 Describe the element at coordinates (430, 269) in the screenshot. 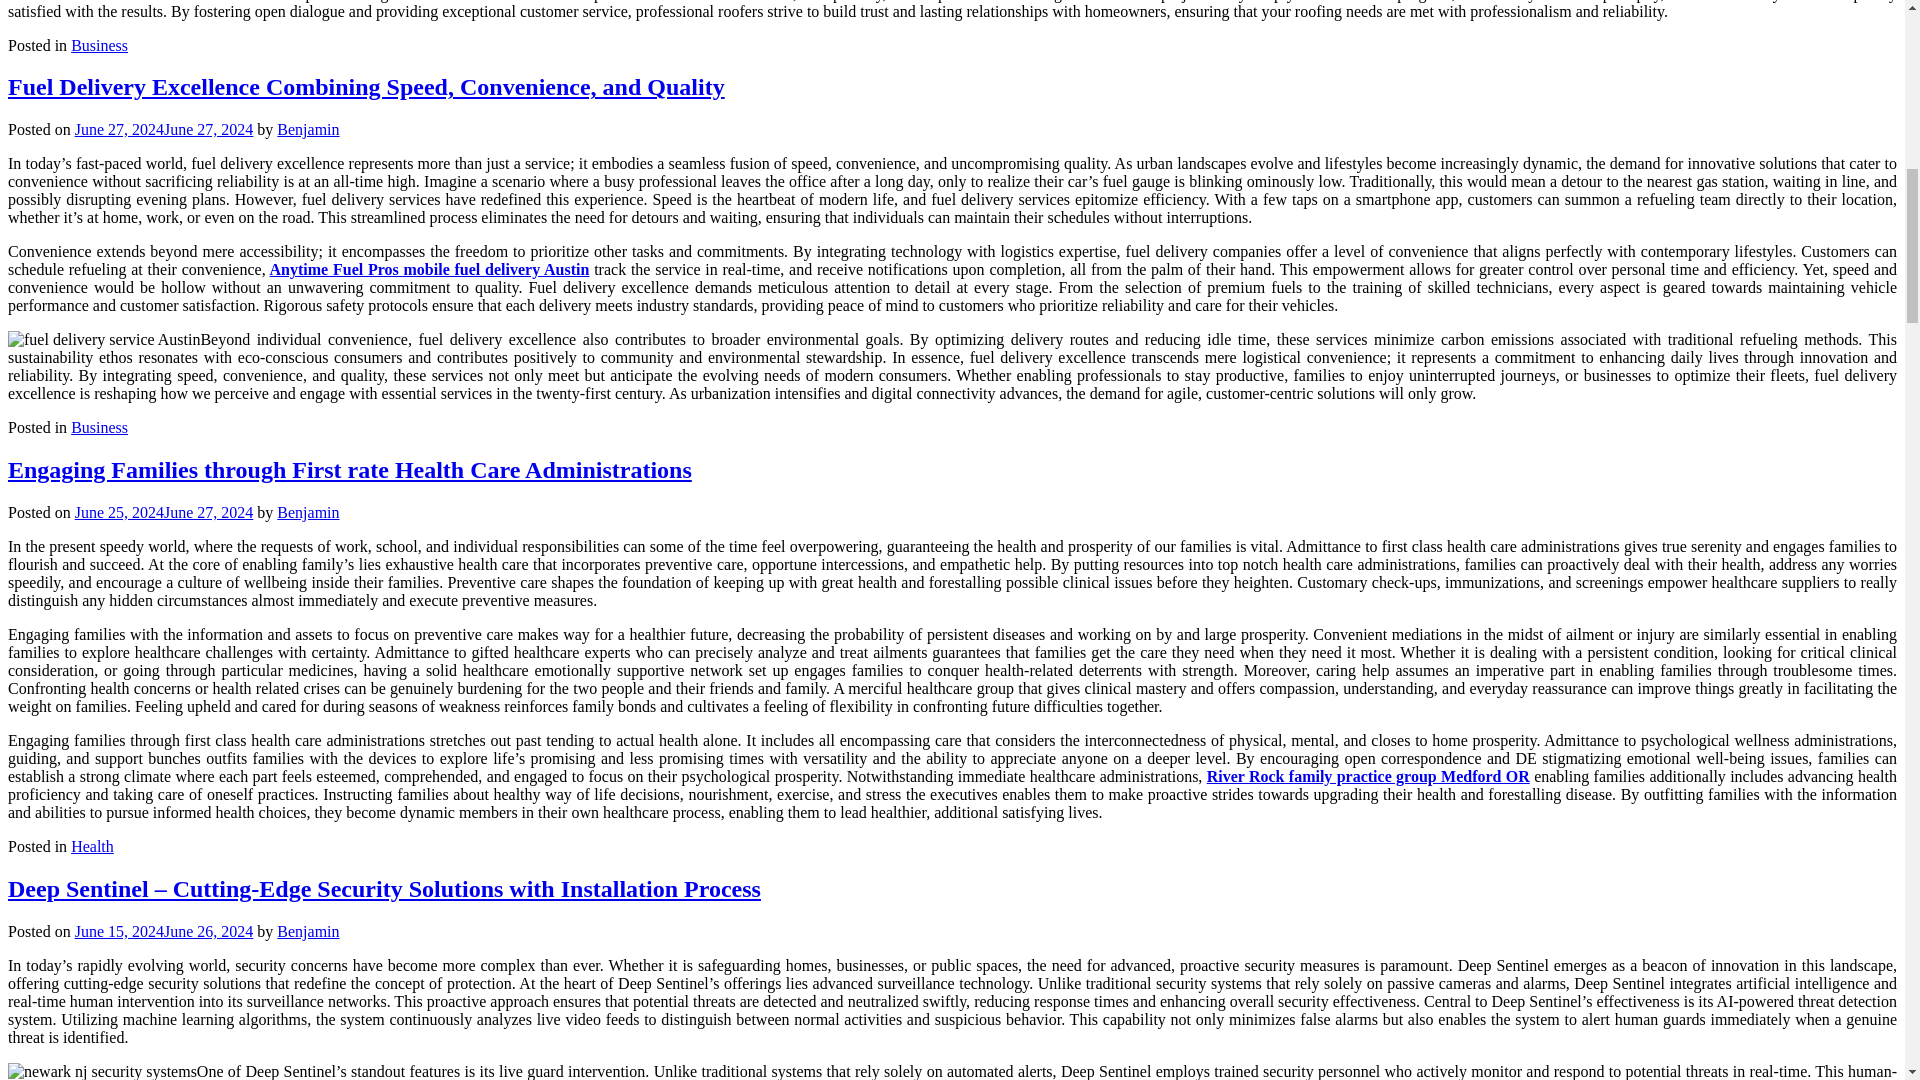

I see `Anytime Fuel Pros mobile fuel delivery Austin` at that location.